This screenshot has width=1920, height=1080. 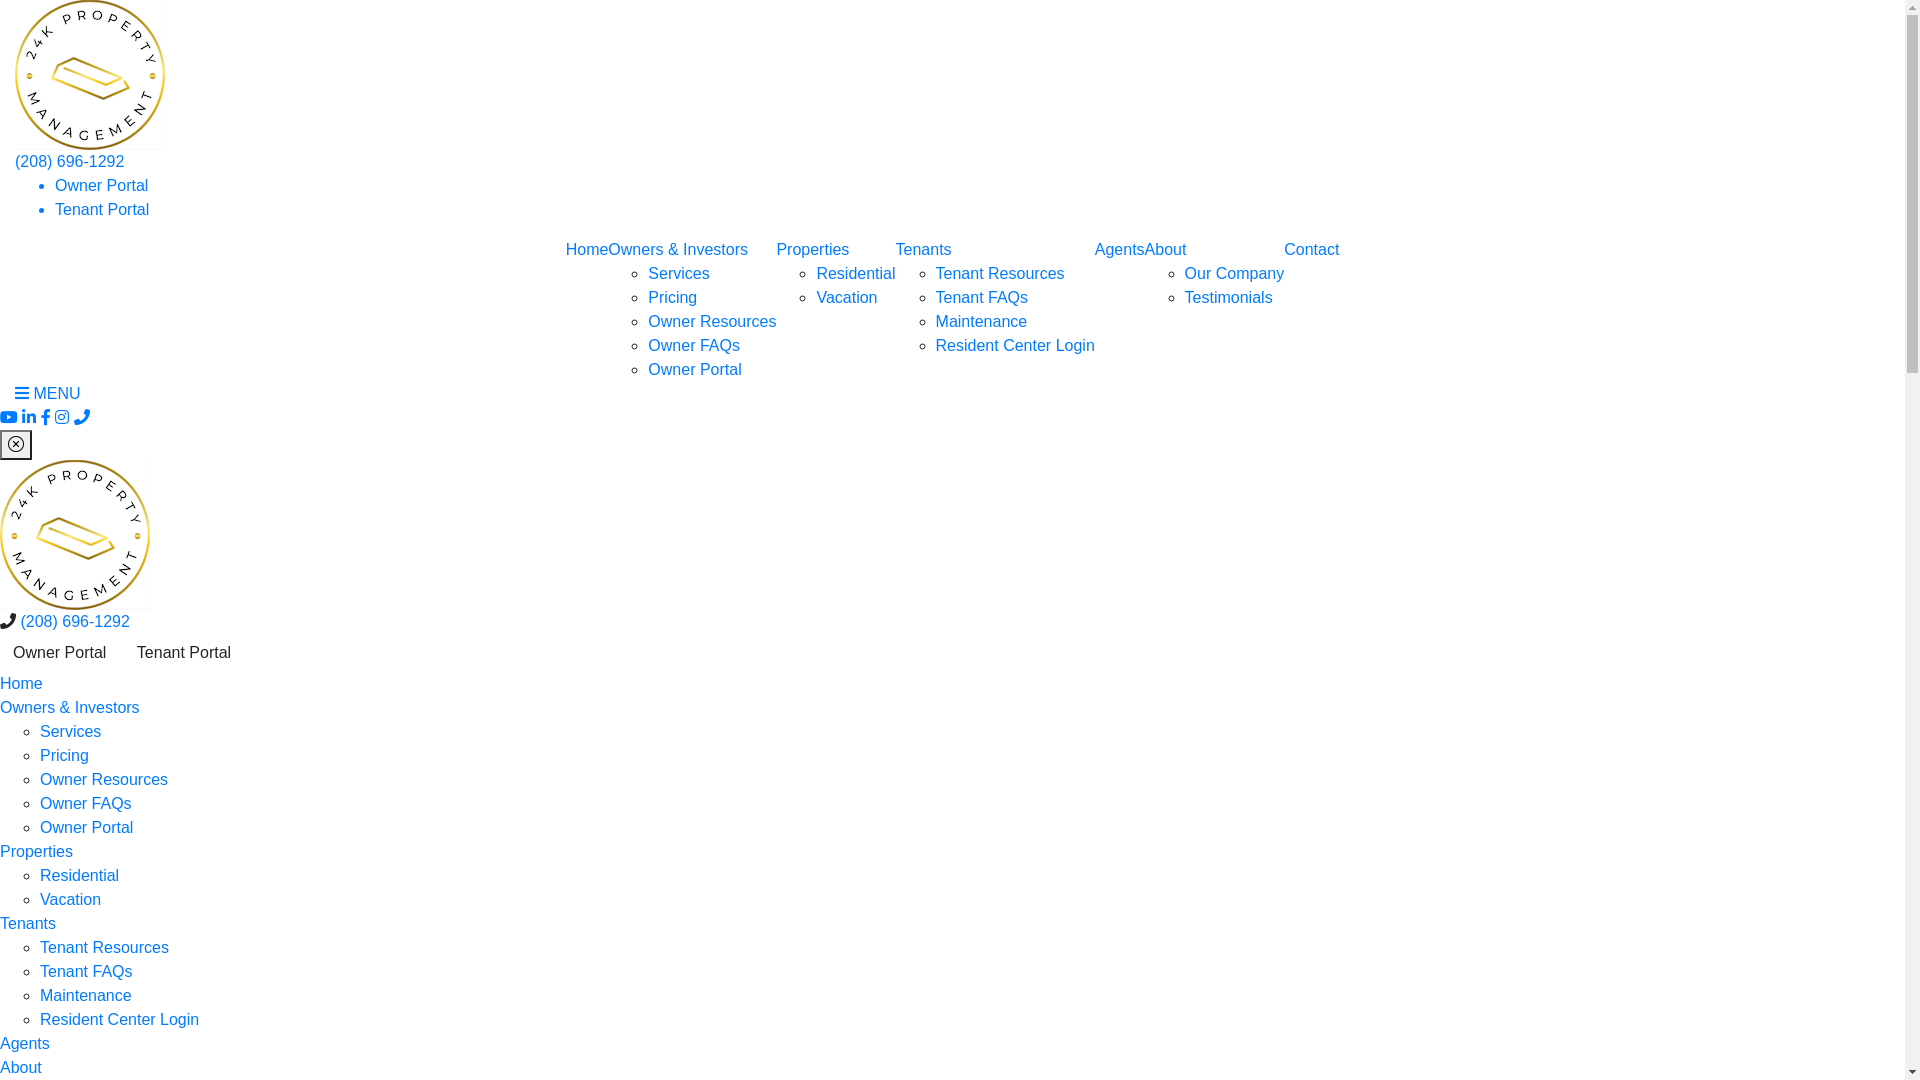 I want to click on Owner FAQs, so click(x=86, y=804).